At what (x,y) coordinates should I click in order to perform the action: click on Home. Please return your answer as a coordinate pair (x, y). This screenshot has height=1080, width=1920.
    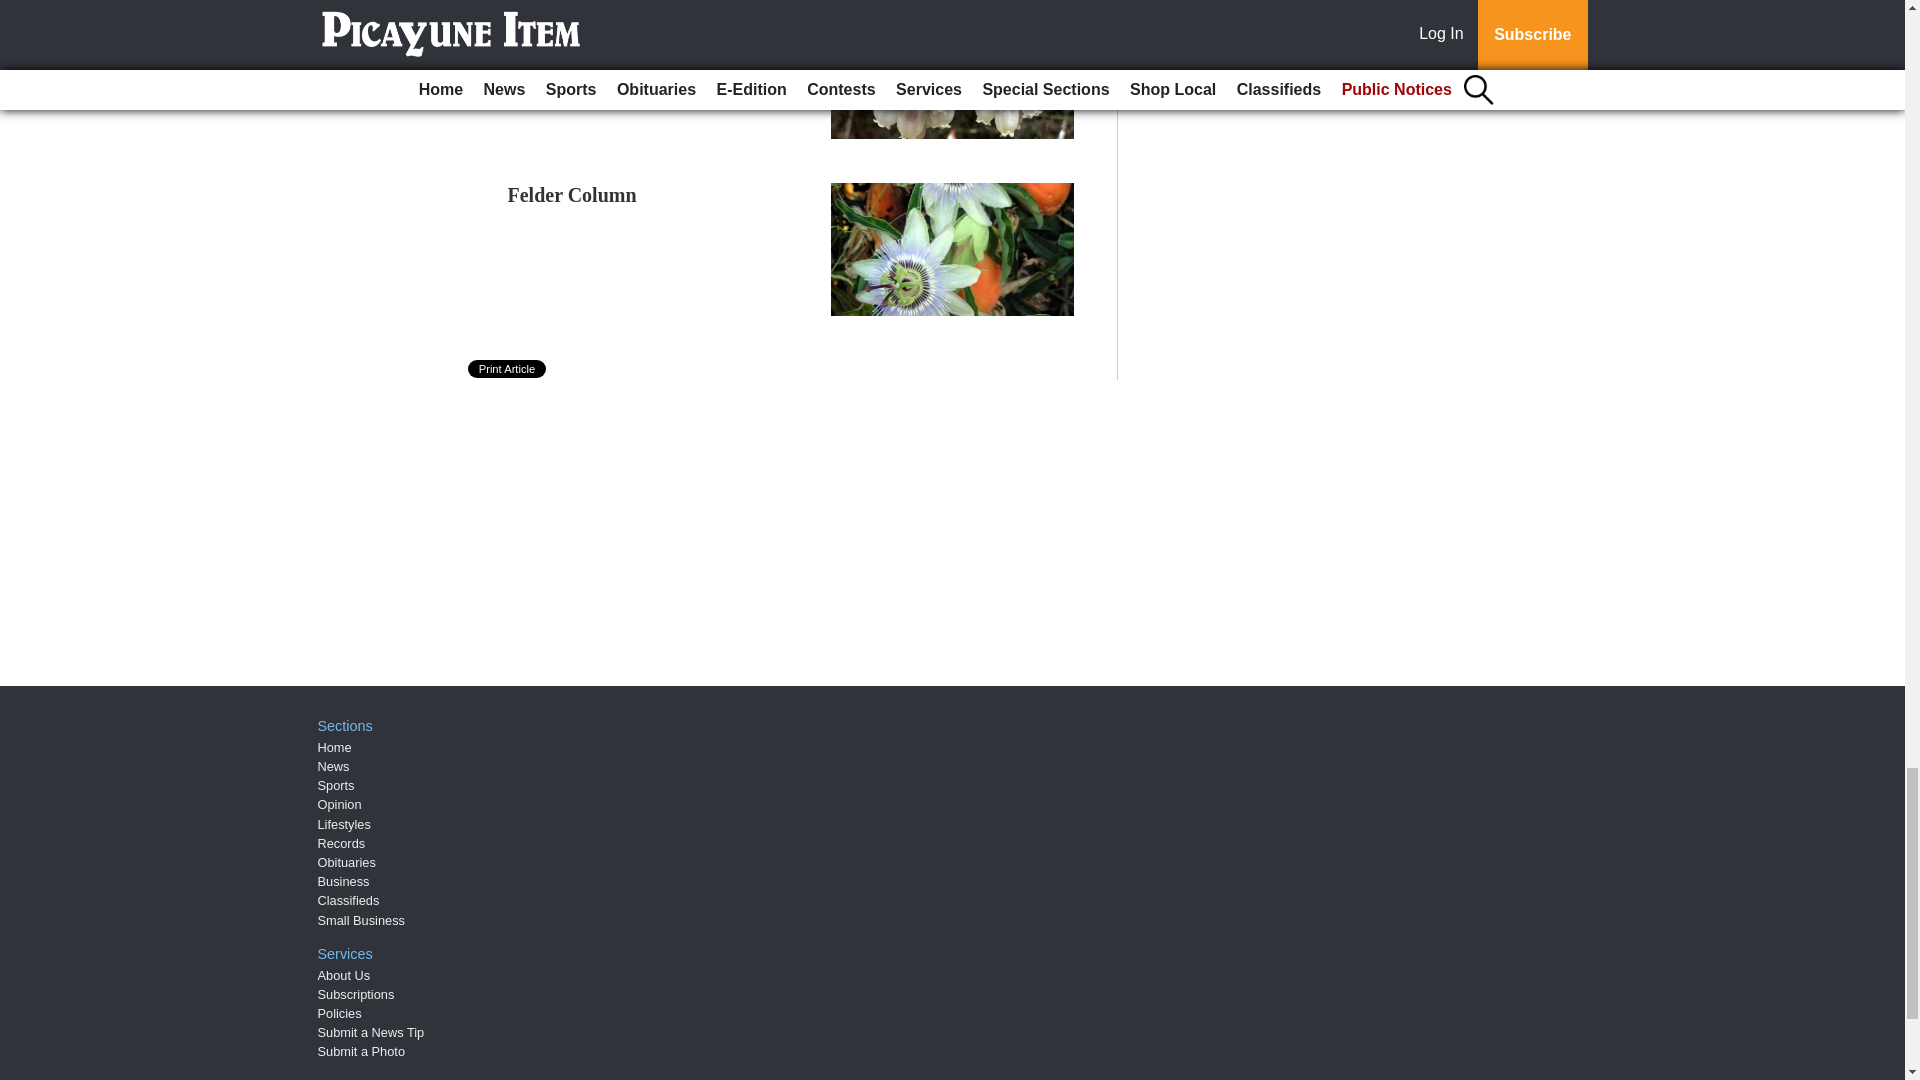
    Looking at the image, I should click on (334, 746).